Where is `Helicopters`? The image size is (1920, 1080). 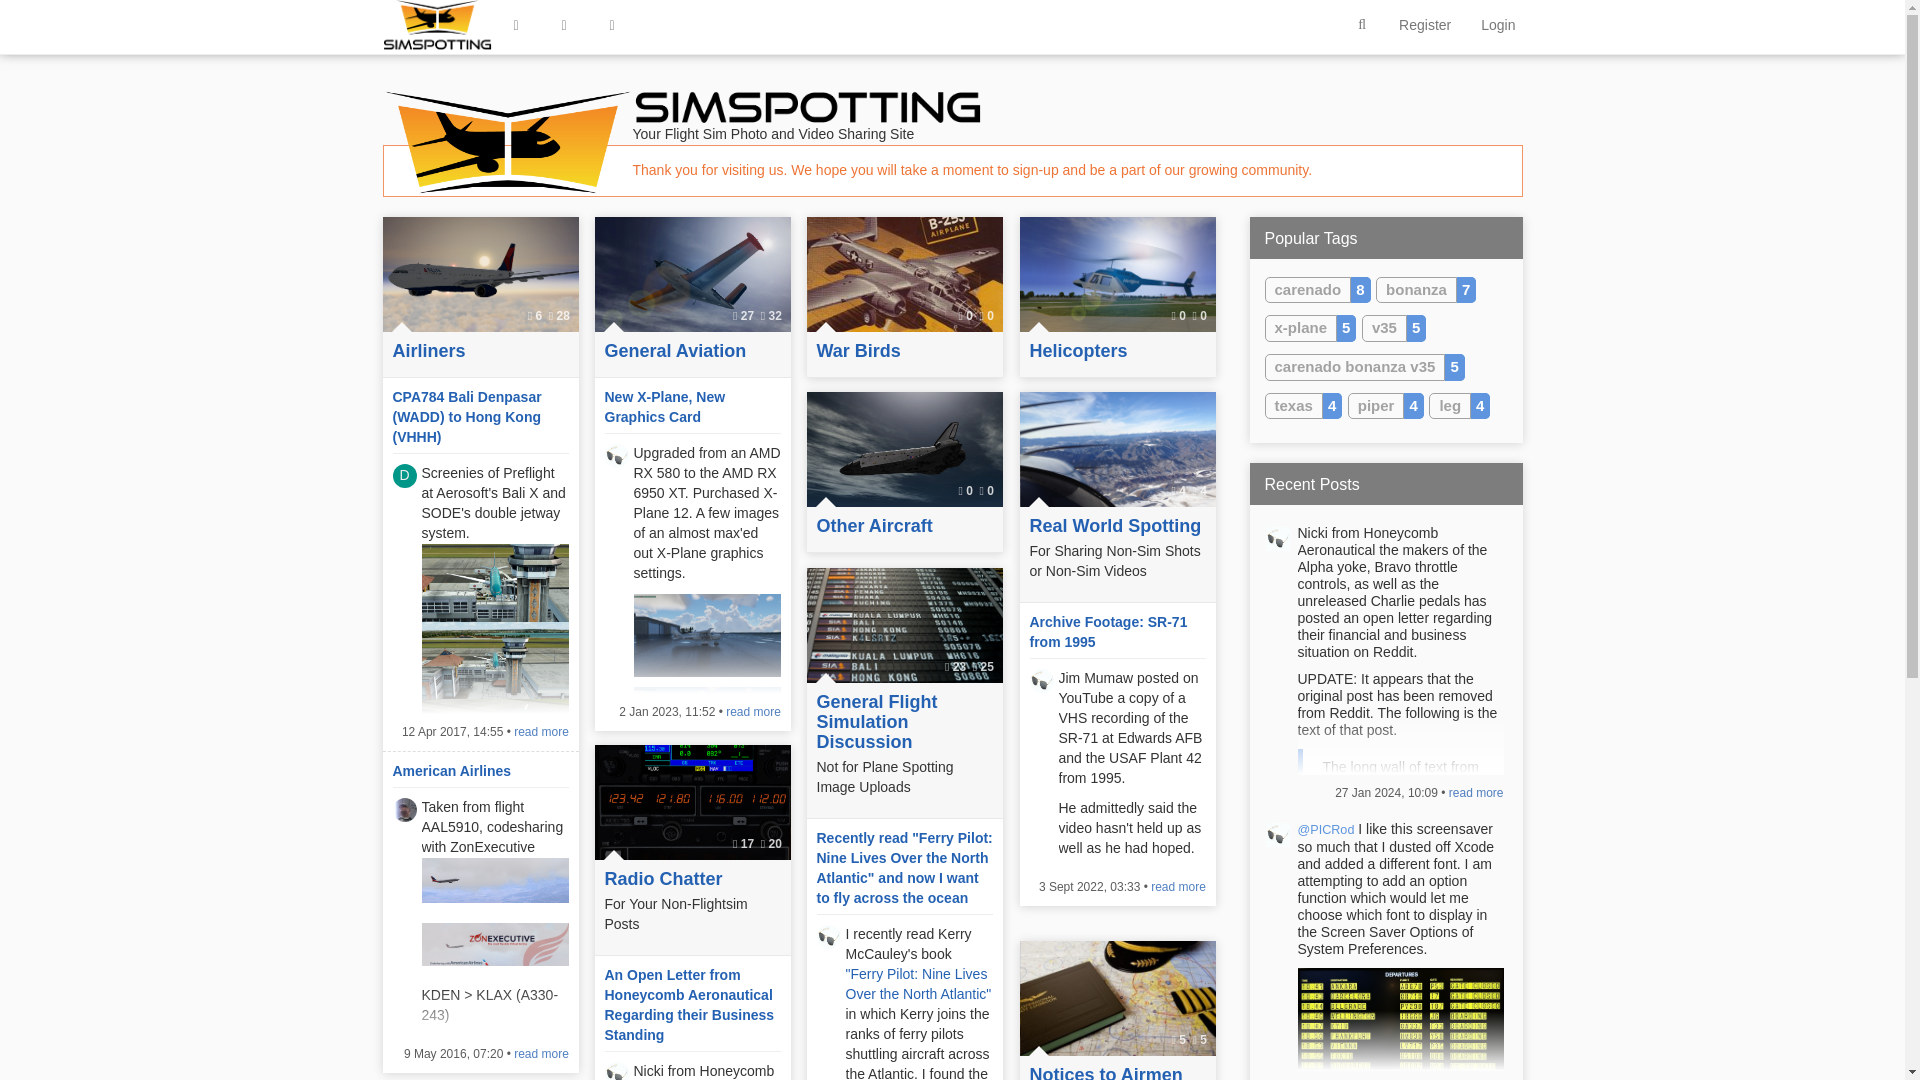 Helicopters is located at coordinates (1117, 352).